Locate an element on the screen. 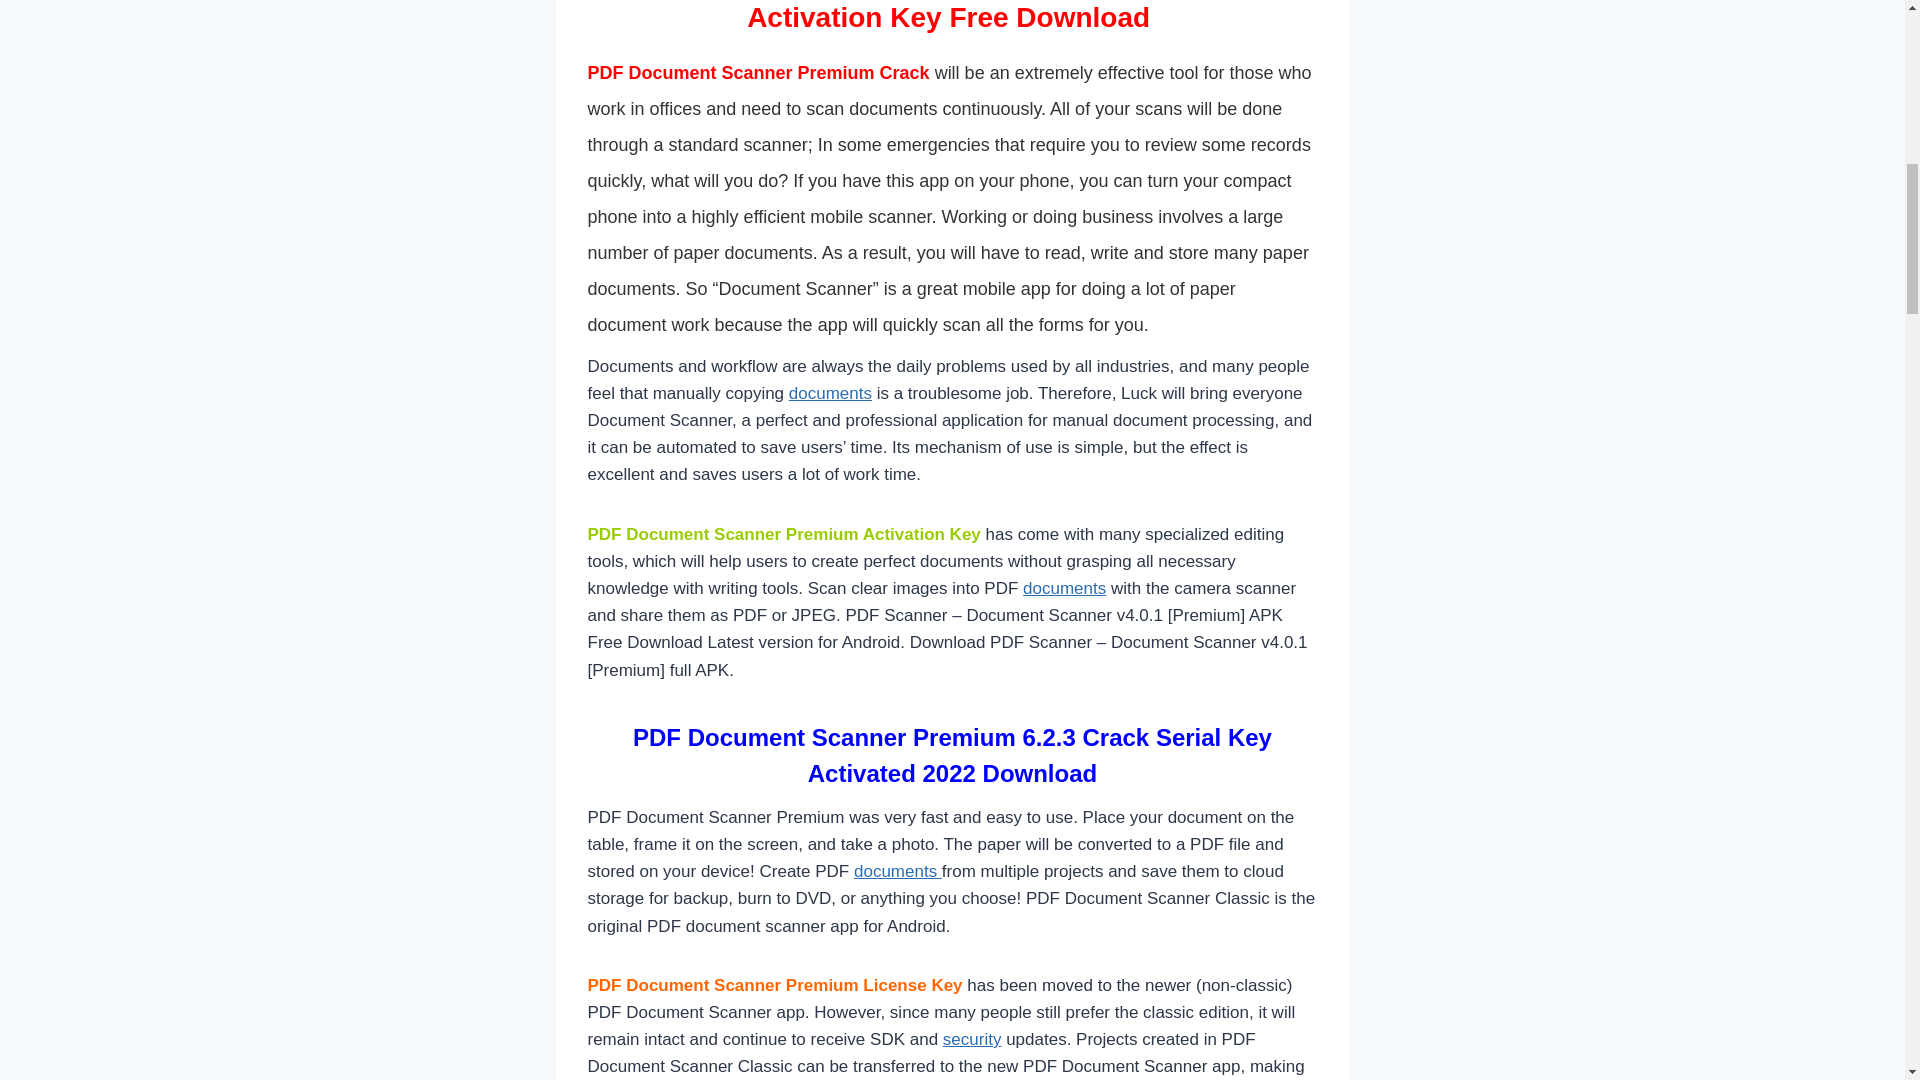 The width and height of the screenshot is (1920, 1080). phone is located at coordinates (1044, 180).